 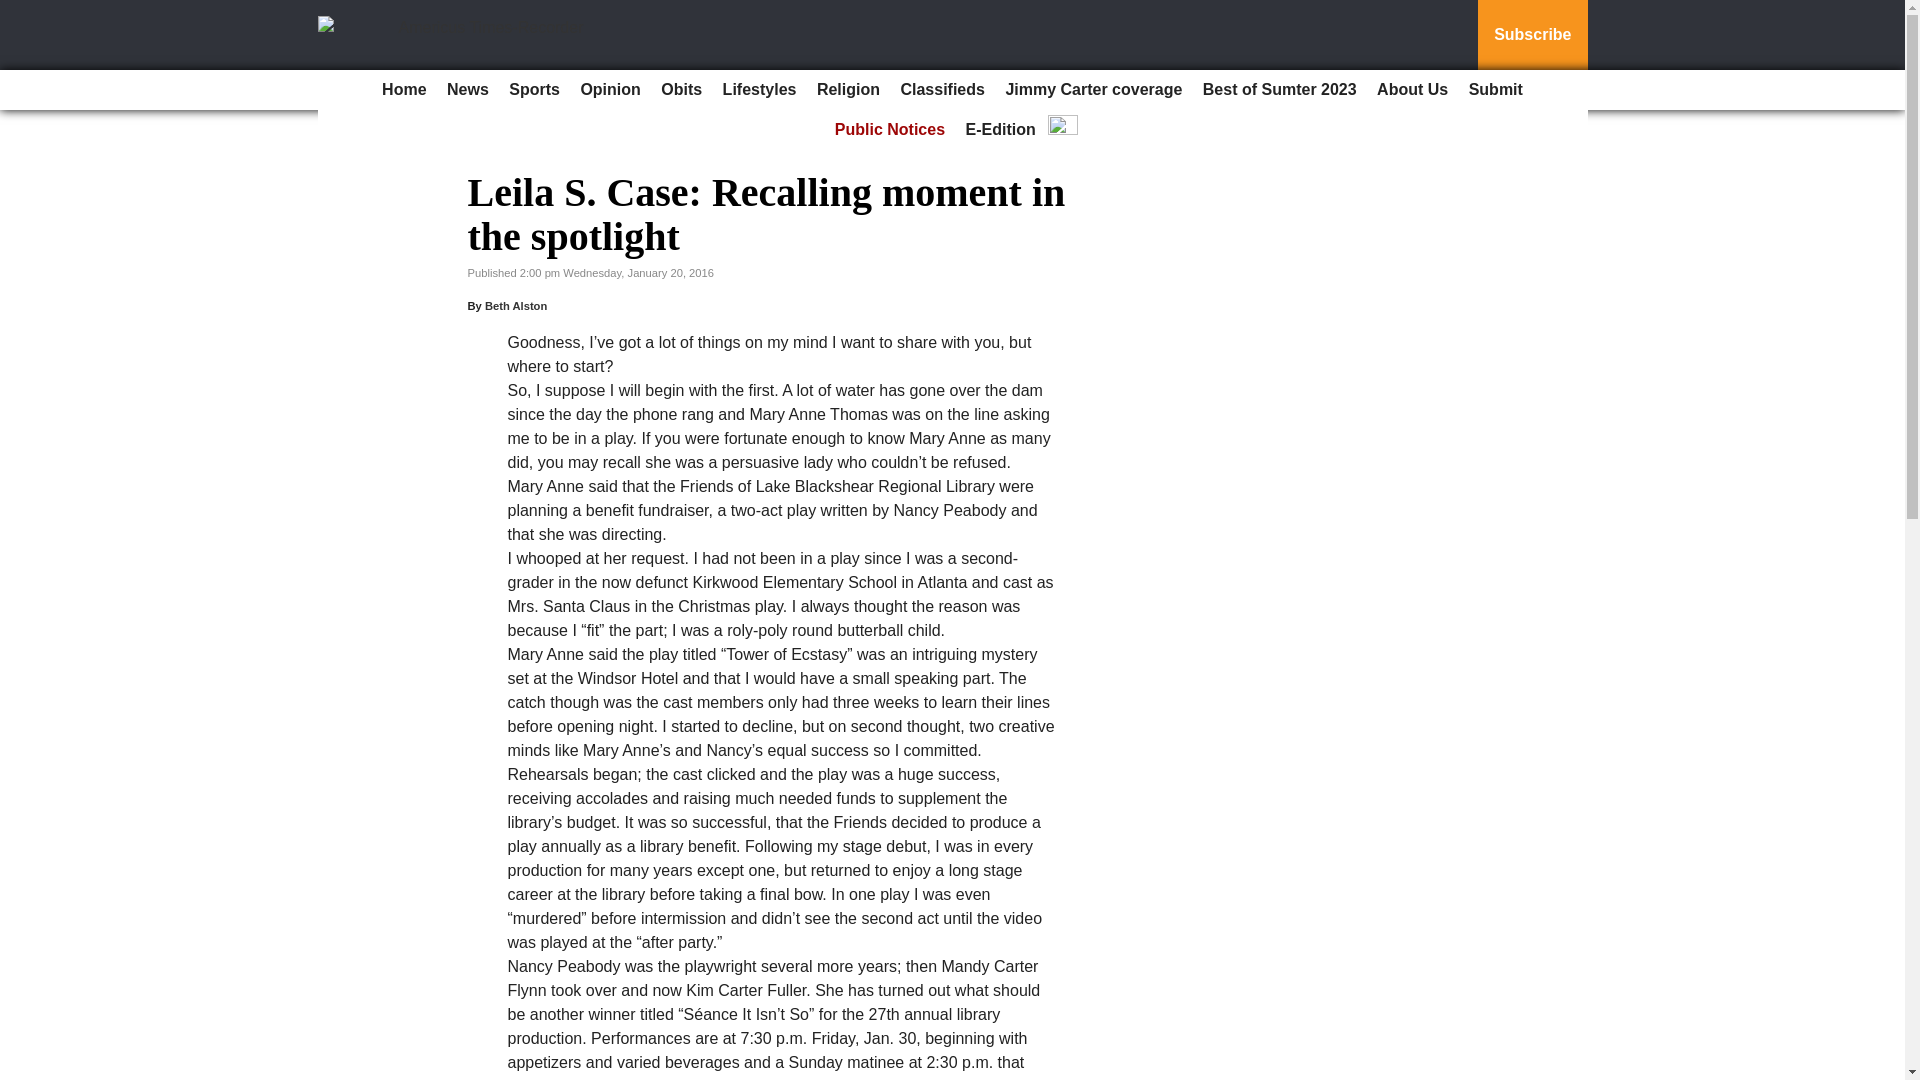 What do you see at coordinates (759, 90) in the screenshot?
I see `Lifestyles` at bounding box center [759, 90].